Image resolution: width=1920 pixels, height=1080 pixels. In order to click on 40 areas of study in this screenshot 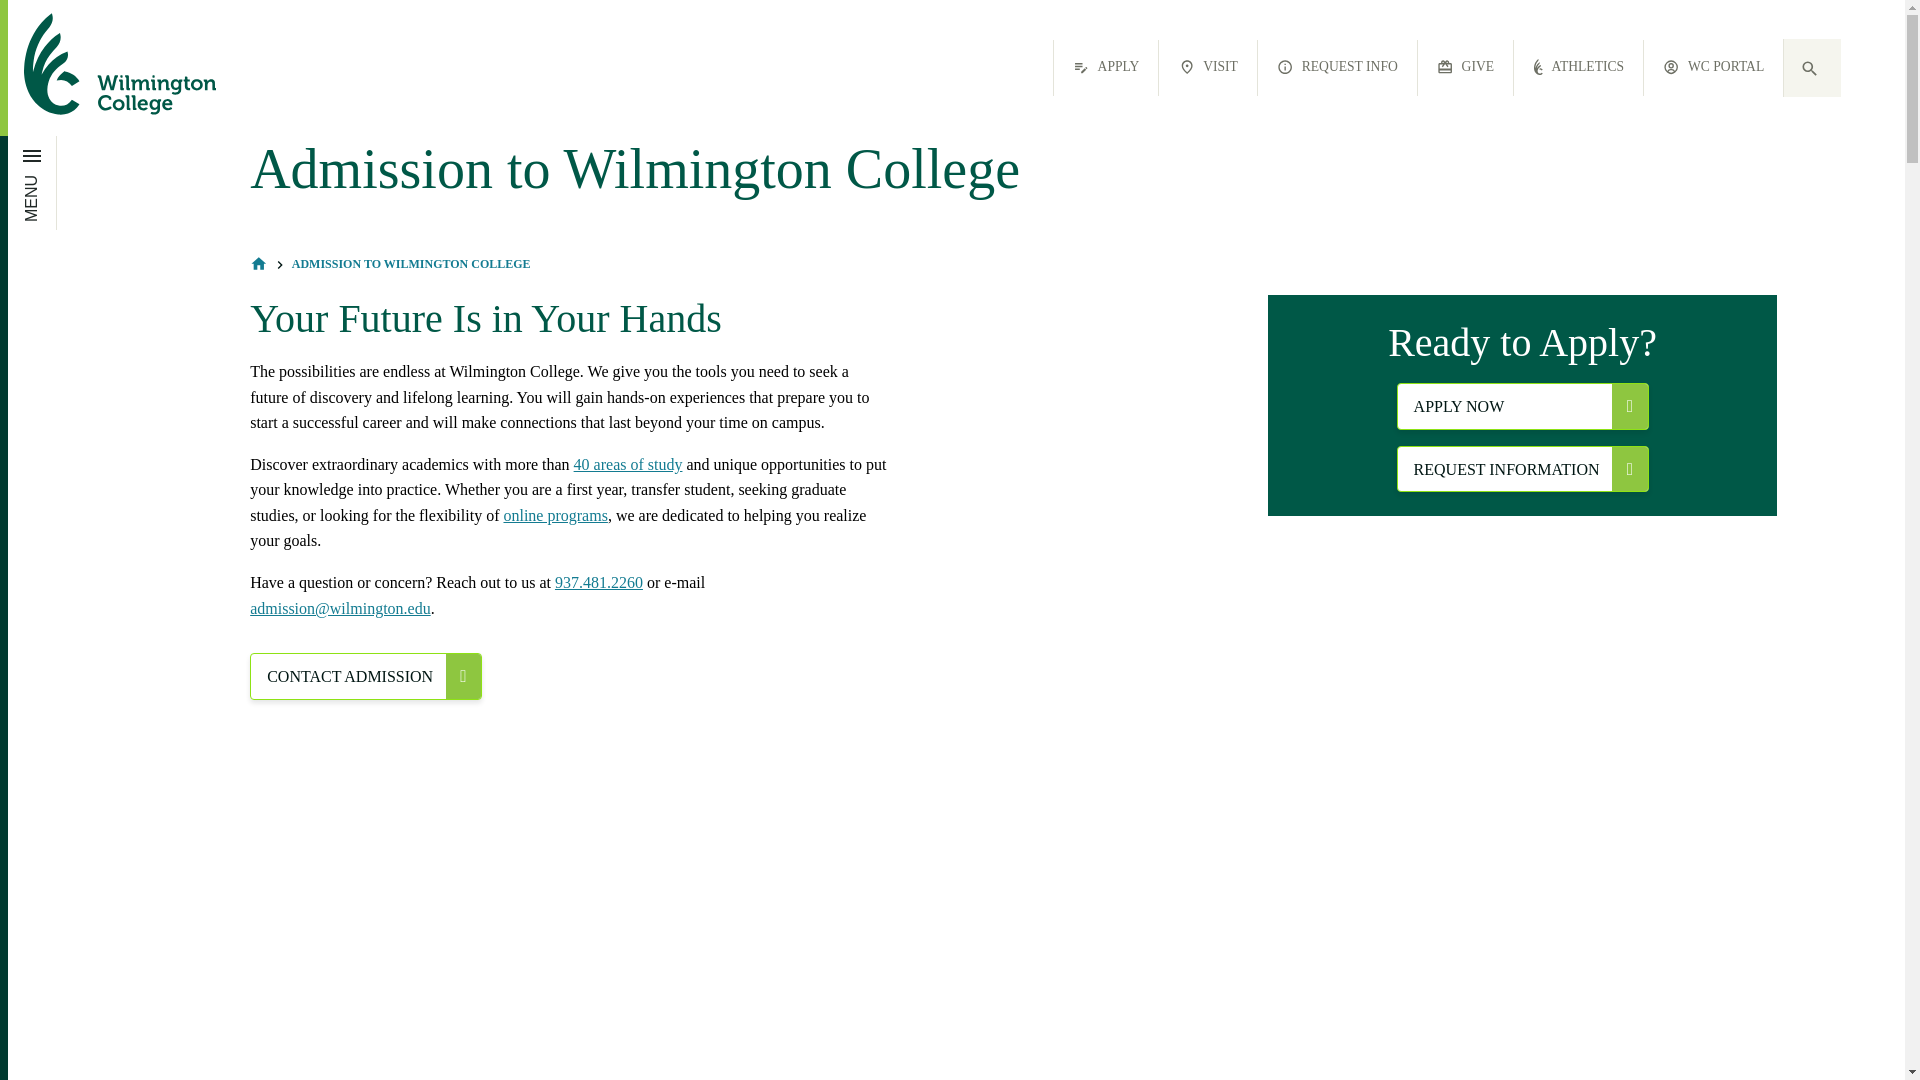, I will do `click(628, 464)`.